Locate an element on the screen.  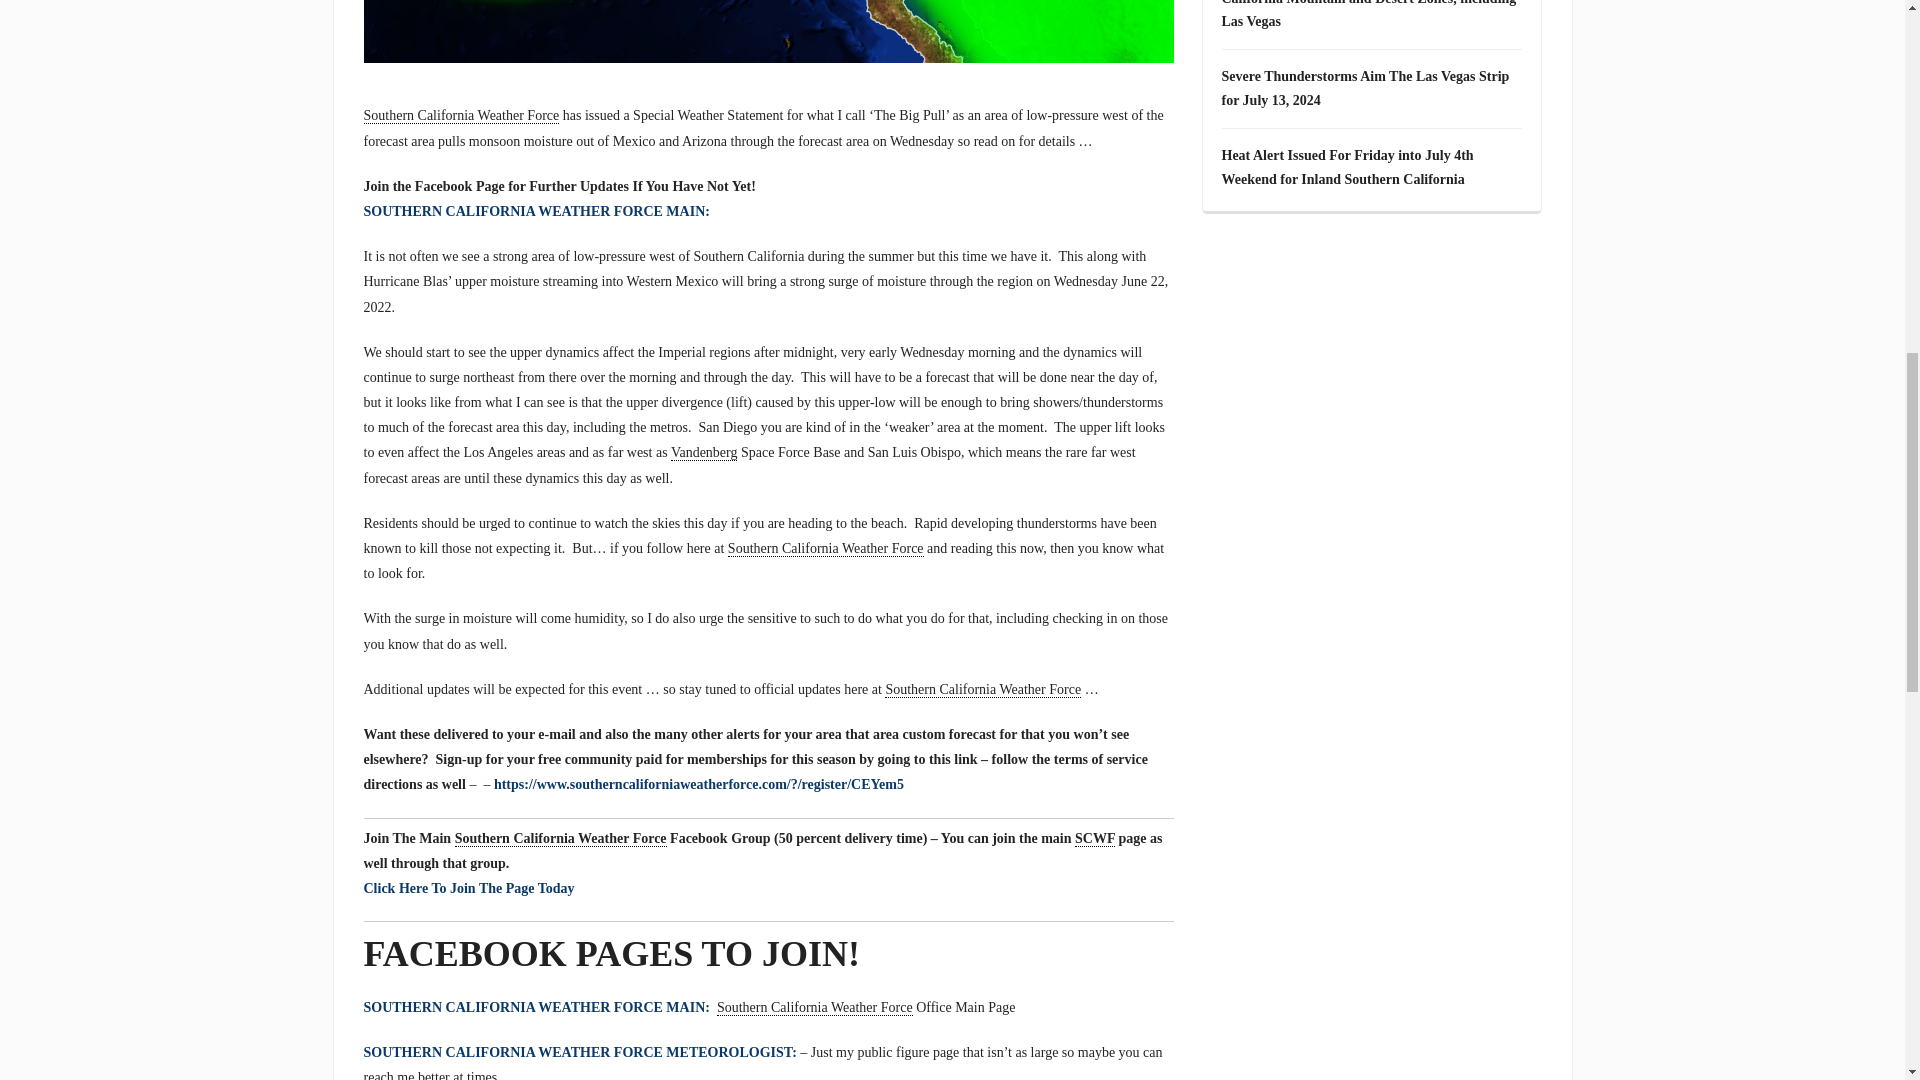
SOUTHERN CALIFORNIA WEATHER FORCE METEOROLOGIST: is located at coordinates (580, 1052).